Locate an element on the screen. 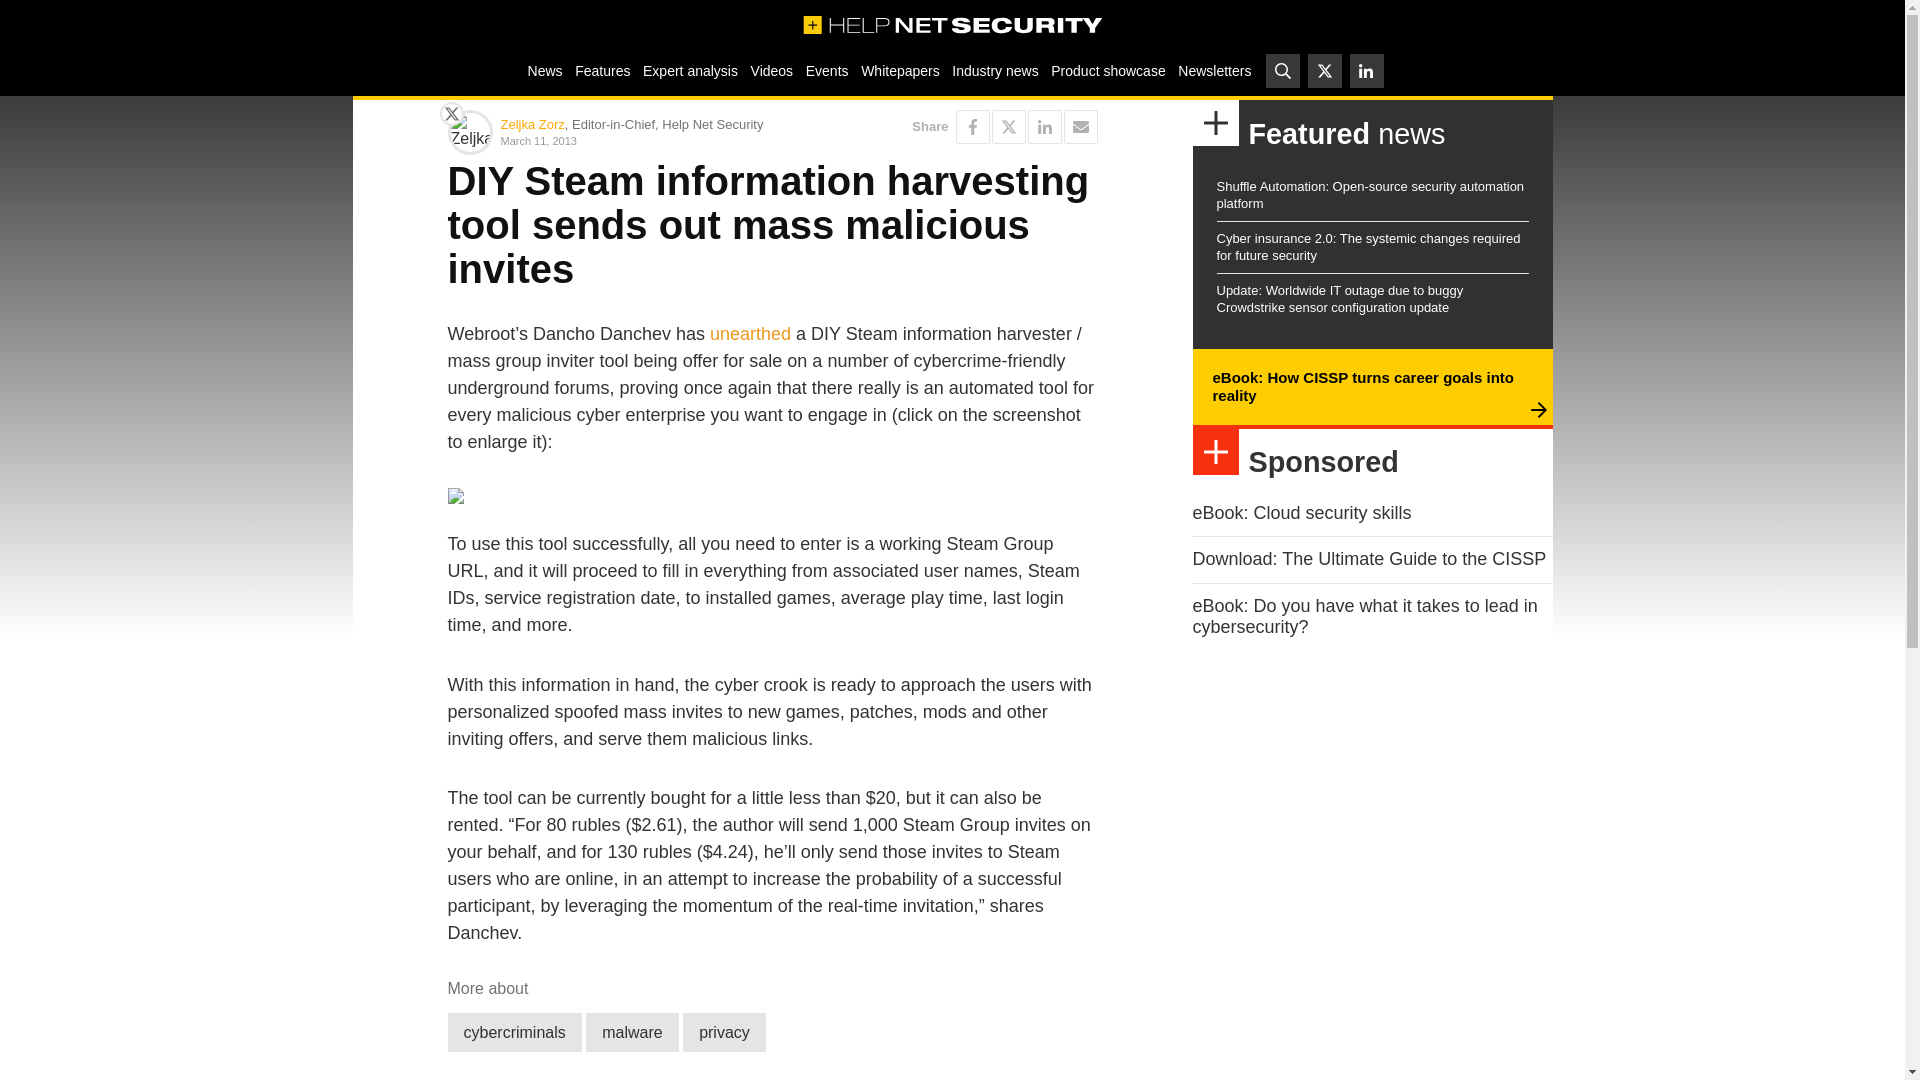 This screenshot has width=1920, height=1080. Newsletters is located at coordinates (1214, 70).